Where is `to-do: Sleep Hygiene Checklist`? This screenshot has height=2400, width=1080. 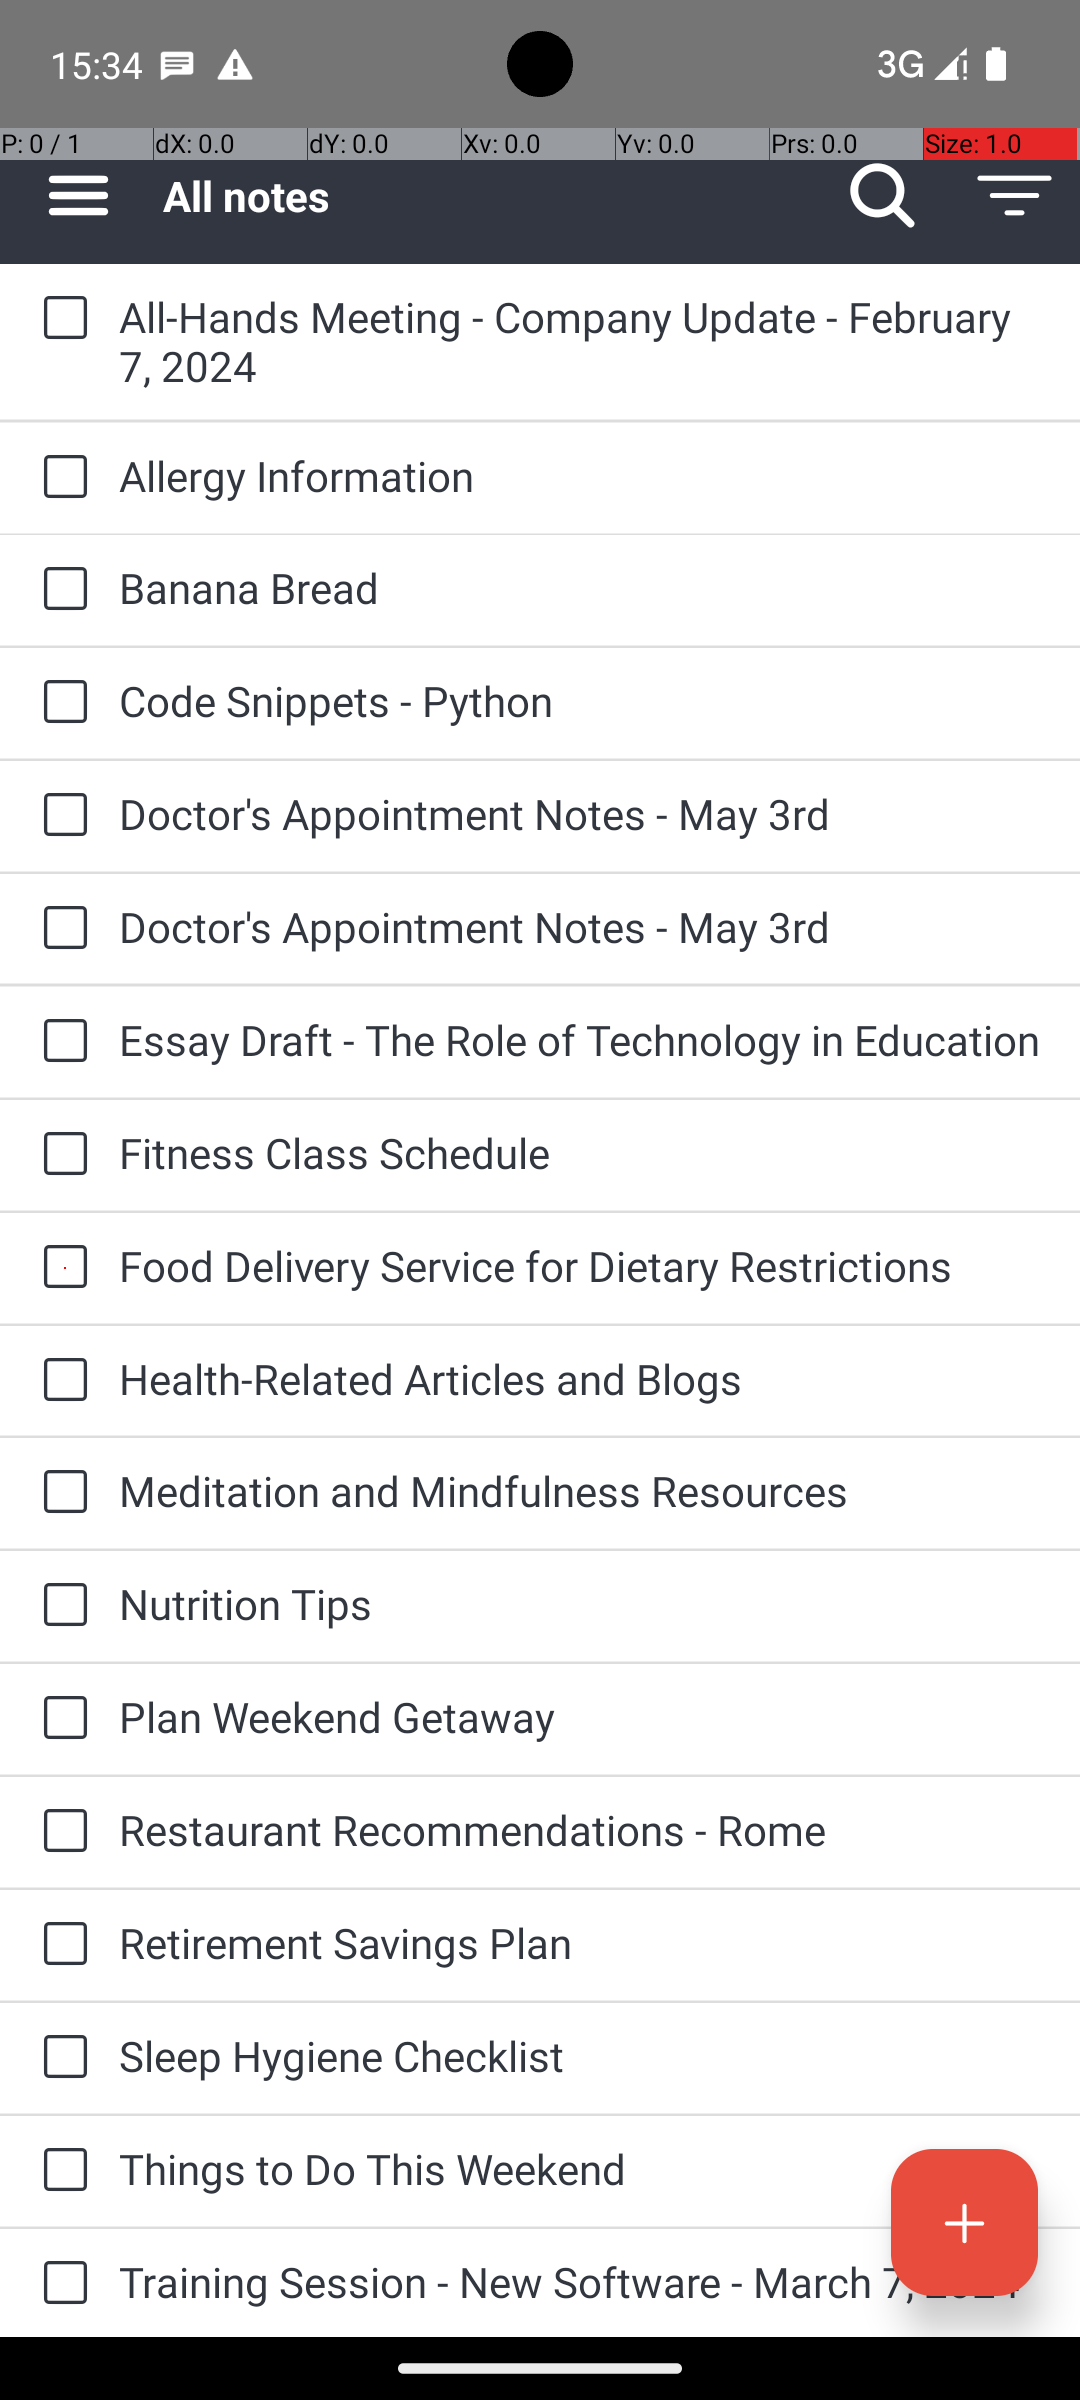
to-do: Sleep Hygiene Checklist is located at coordinates (60, 2058).